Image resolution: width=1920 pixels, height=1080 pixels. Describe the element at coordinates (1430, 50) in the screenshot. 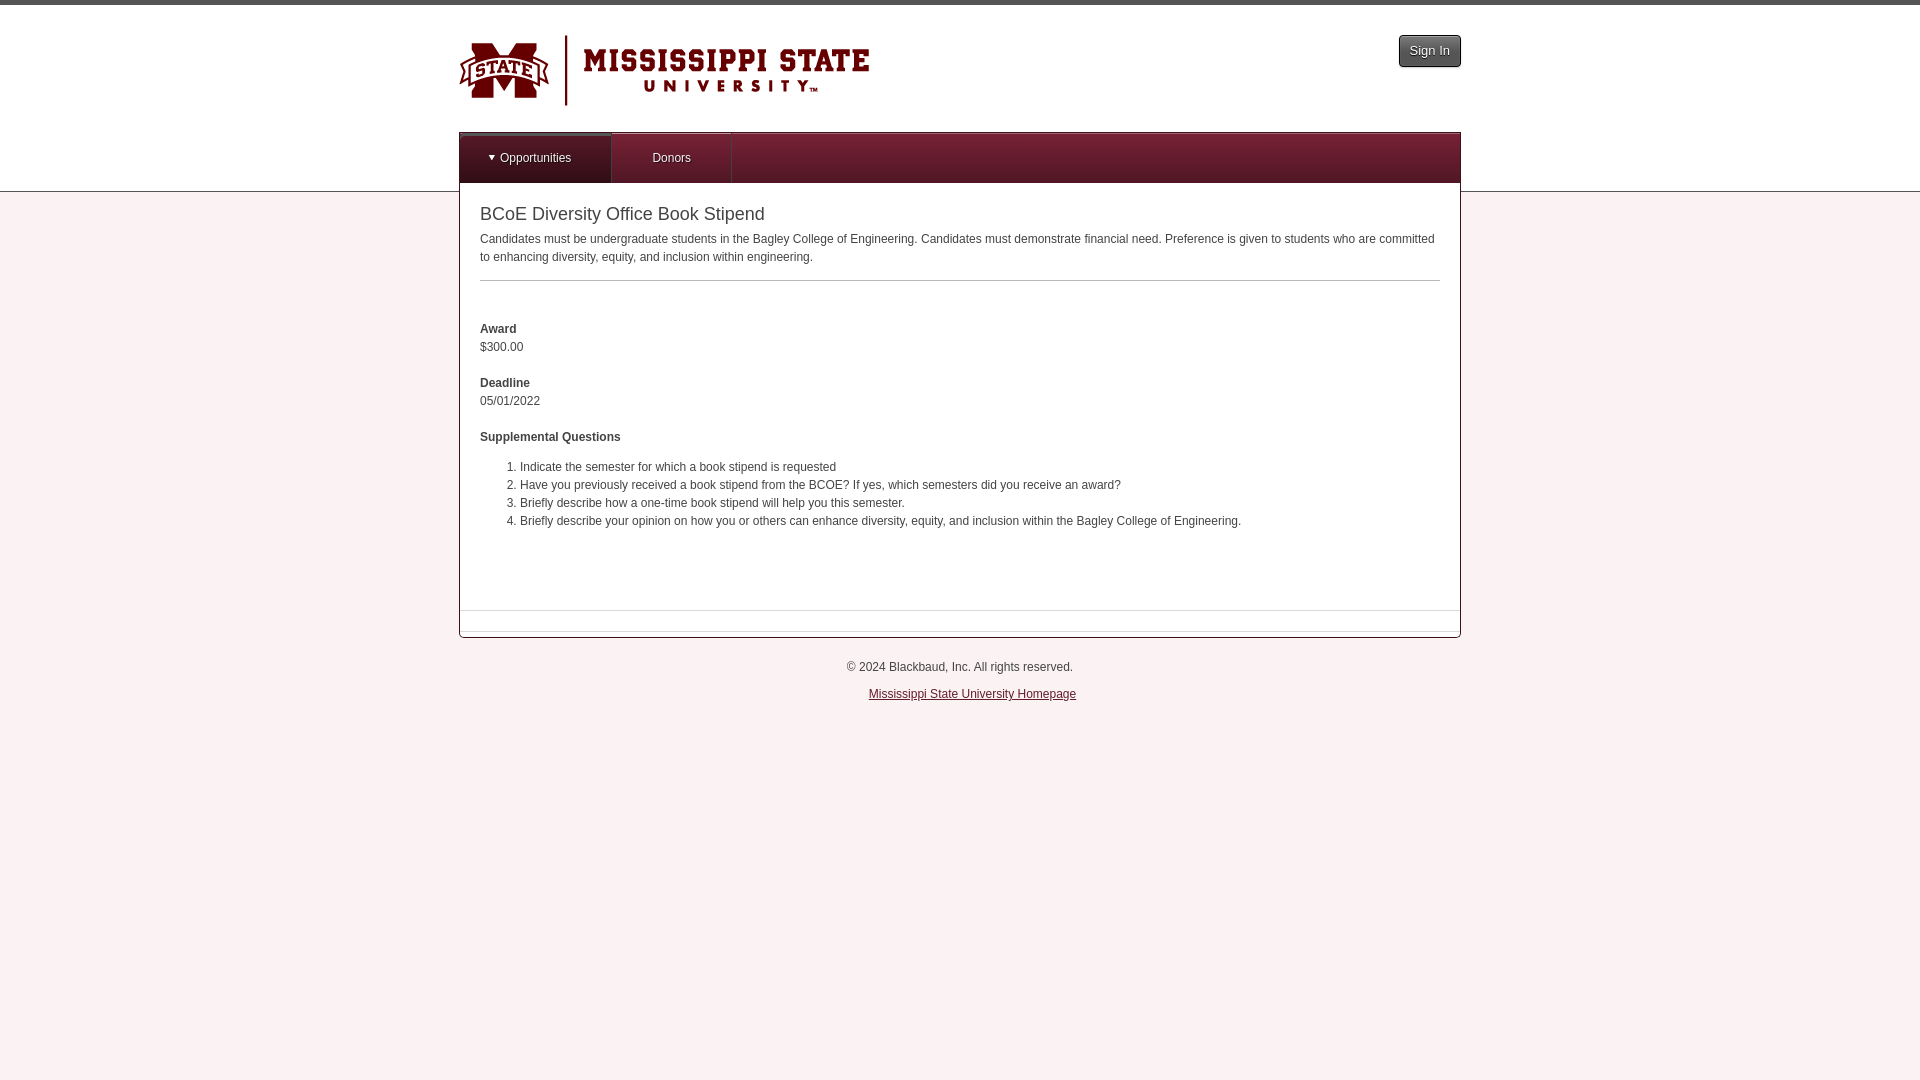

I see `Sign In` at that location.